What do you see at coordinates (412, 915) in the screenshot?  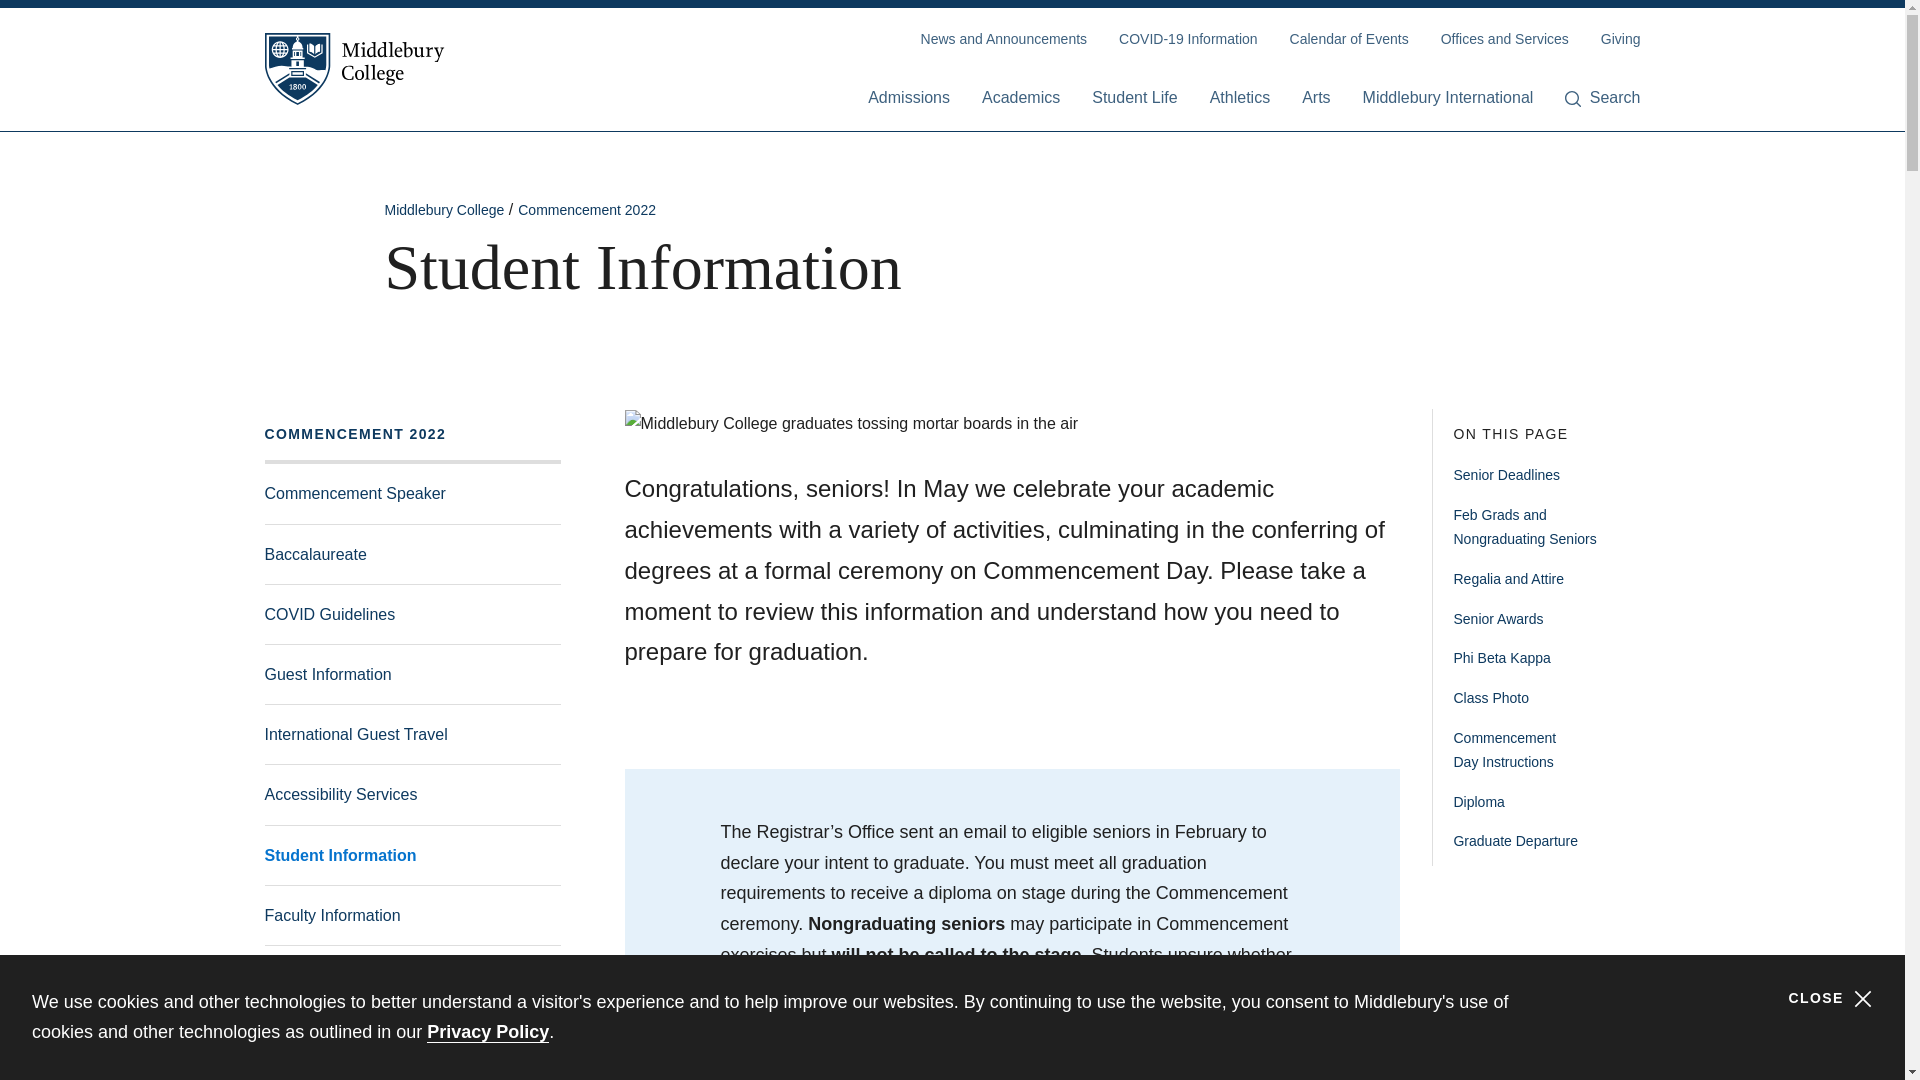 I see `Ordering regalia and attending the ceremony.` at bounding box center [412, 915].